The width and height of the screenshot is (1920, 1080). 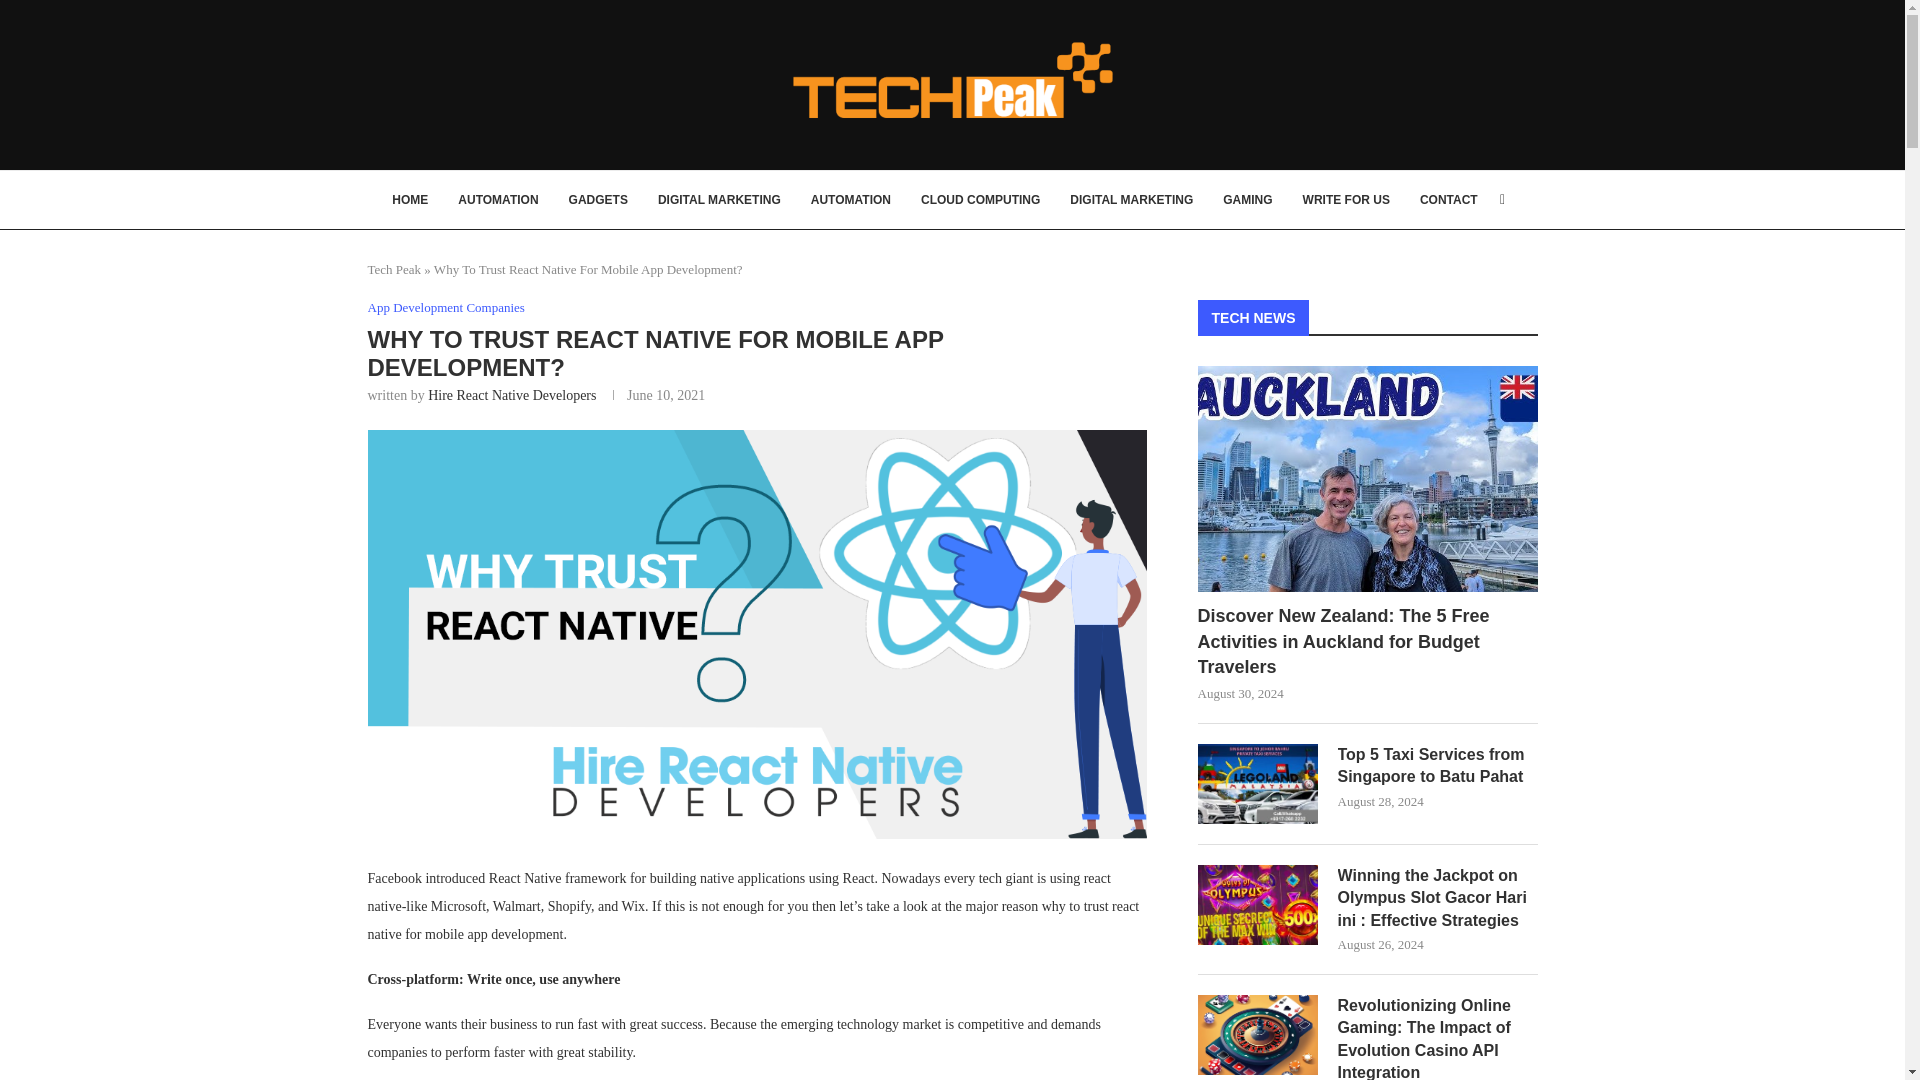 I want to click on Tech Peak, so click(x=395, y=269).